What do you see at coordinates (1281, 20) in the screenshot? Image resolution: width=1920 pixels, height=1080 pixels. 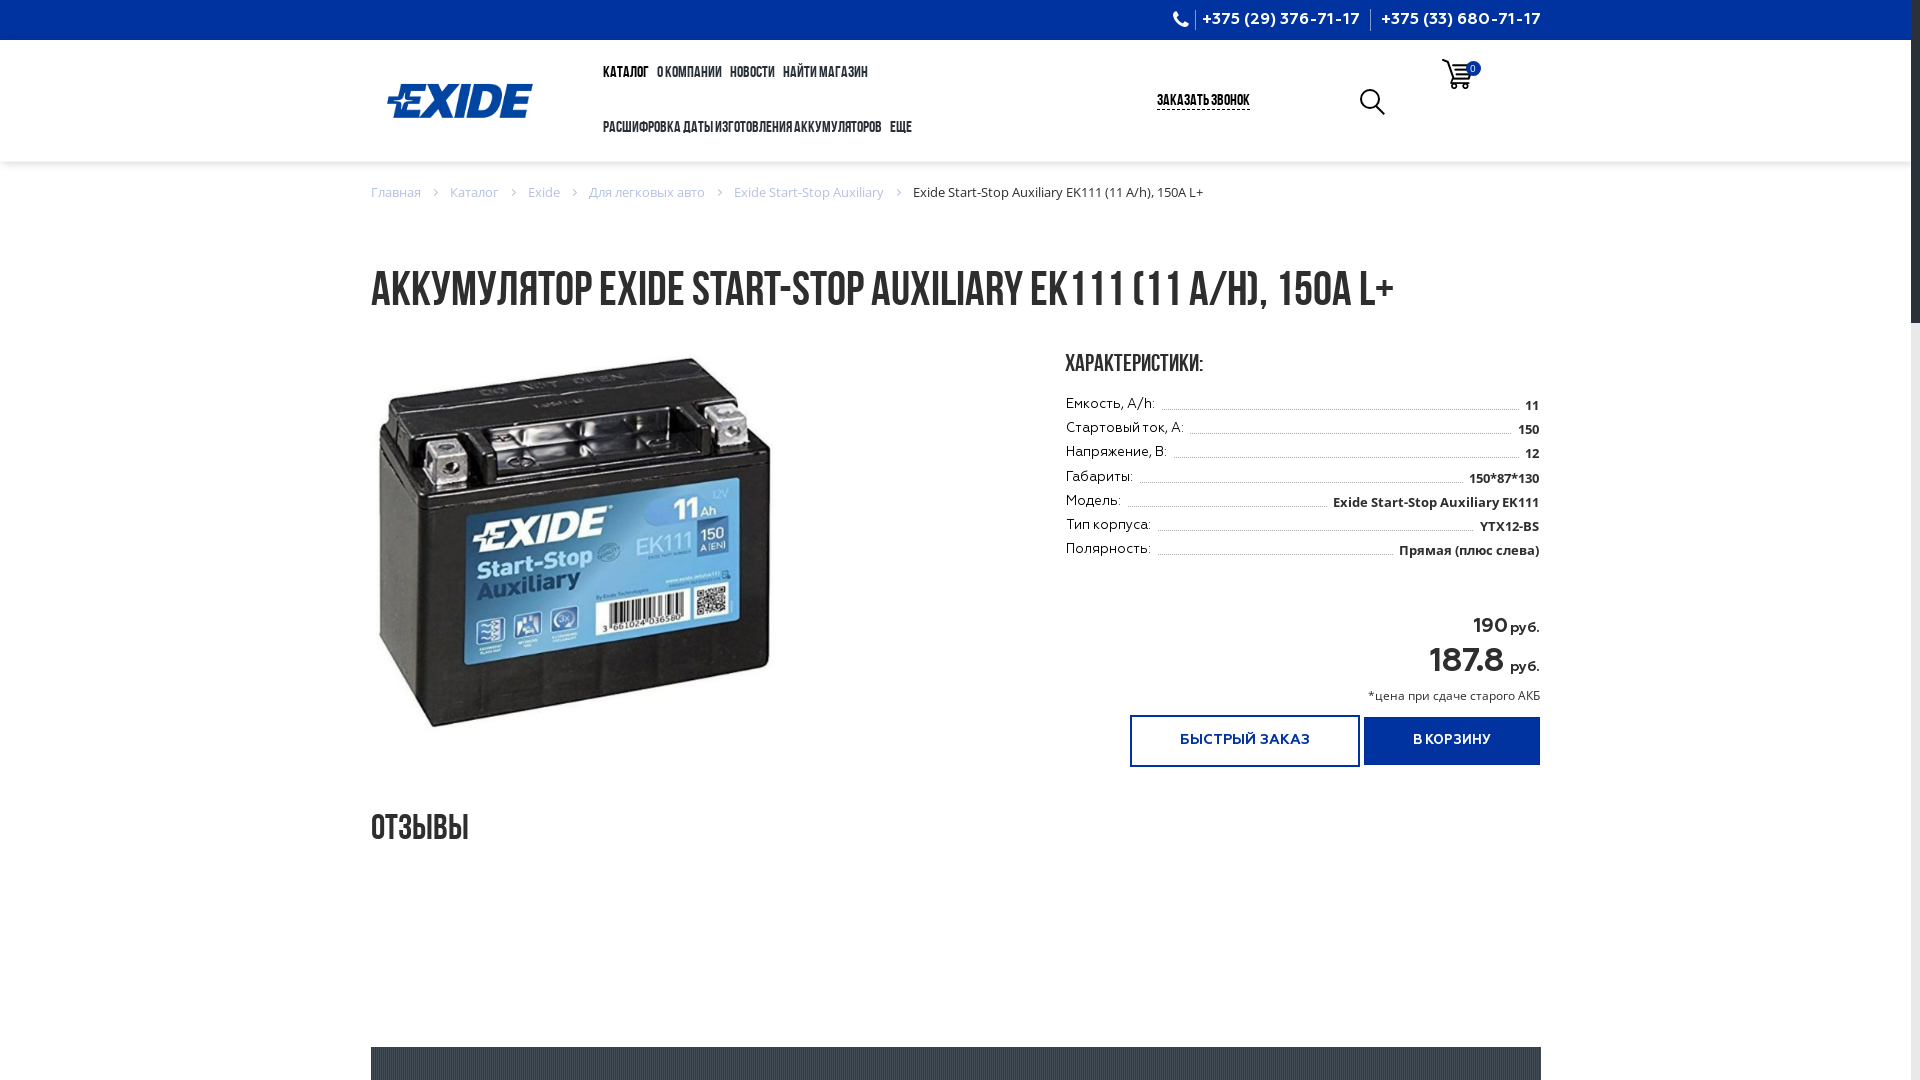 I see `+375 (29) 376-71-17` at bounding box center [1281, 20].